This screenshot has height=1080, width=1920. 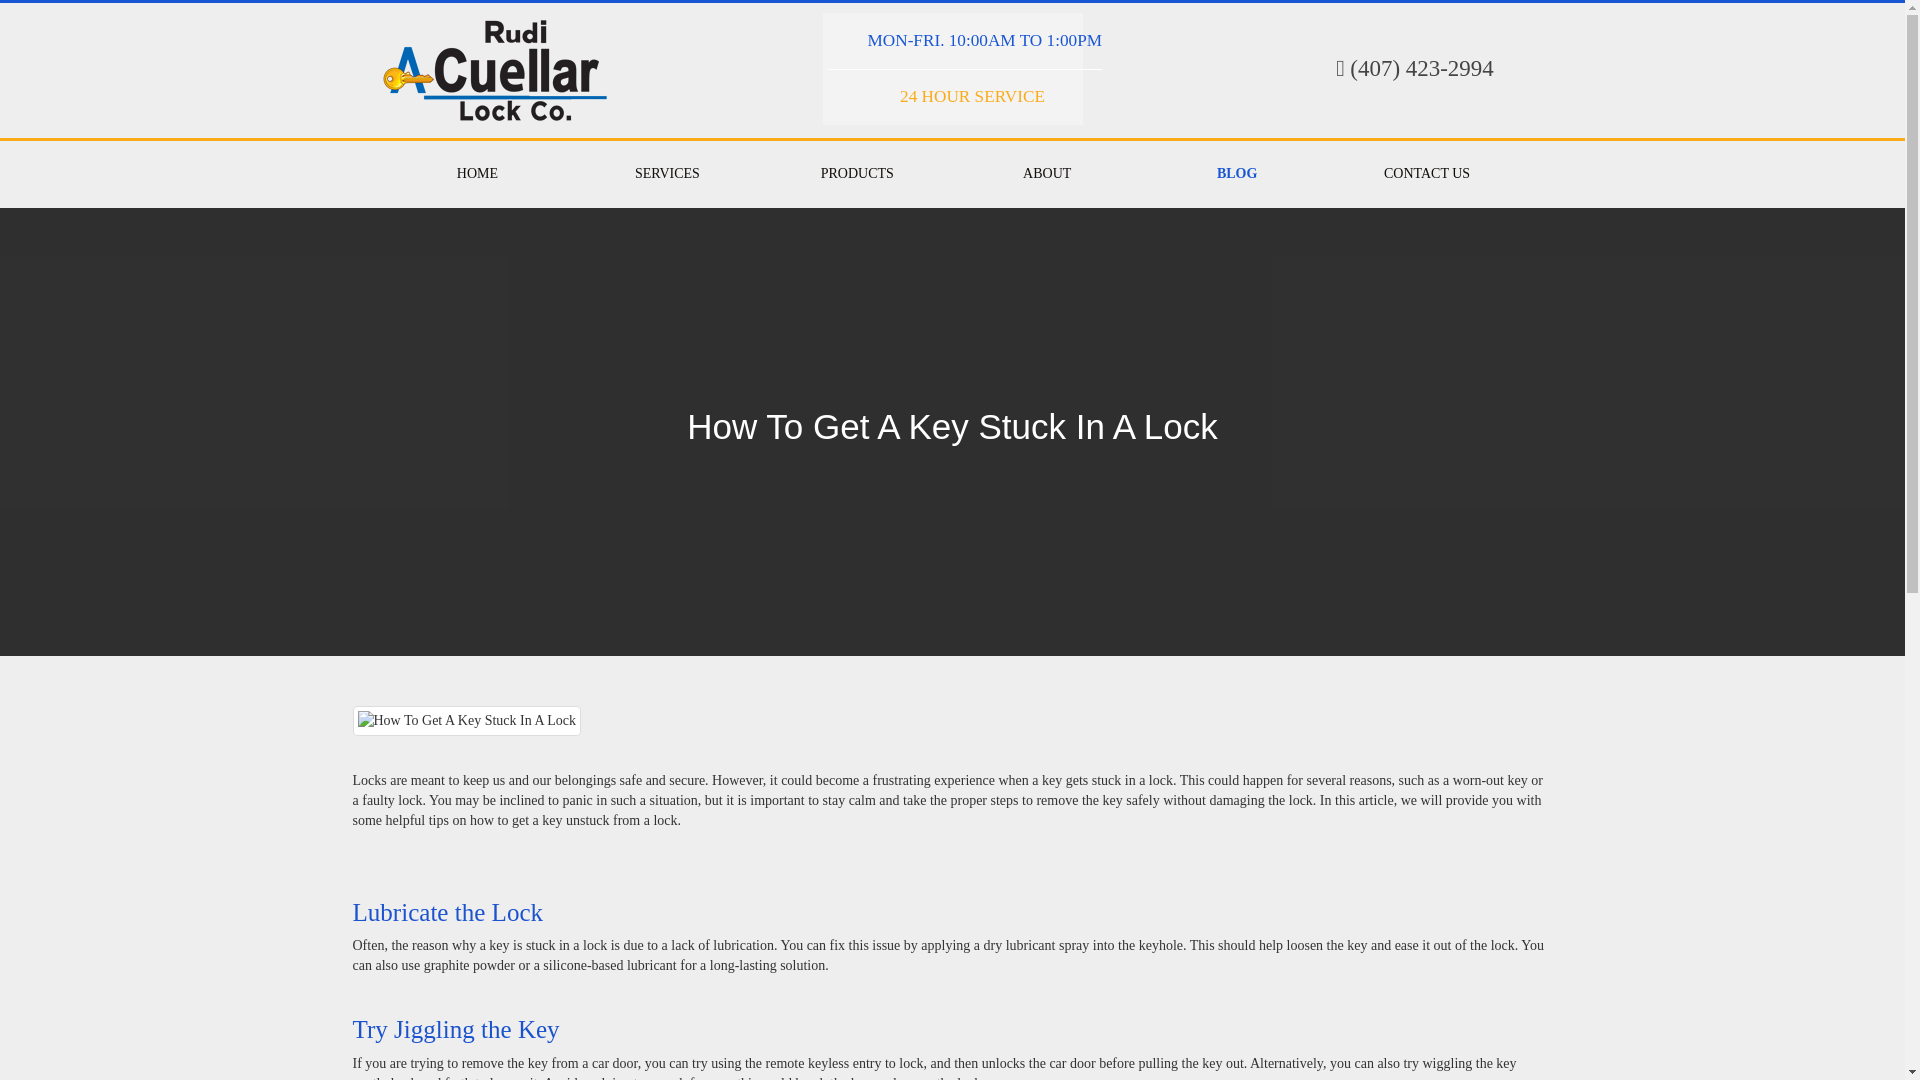 What do you see at coordinates (857, 174) in the screenshot?
I see `Products` at bounding box center [857, 174].